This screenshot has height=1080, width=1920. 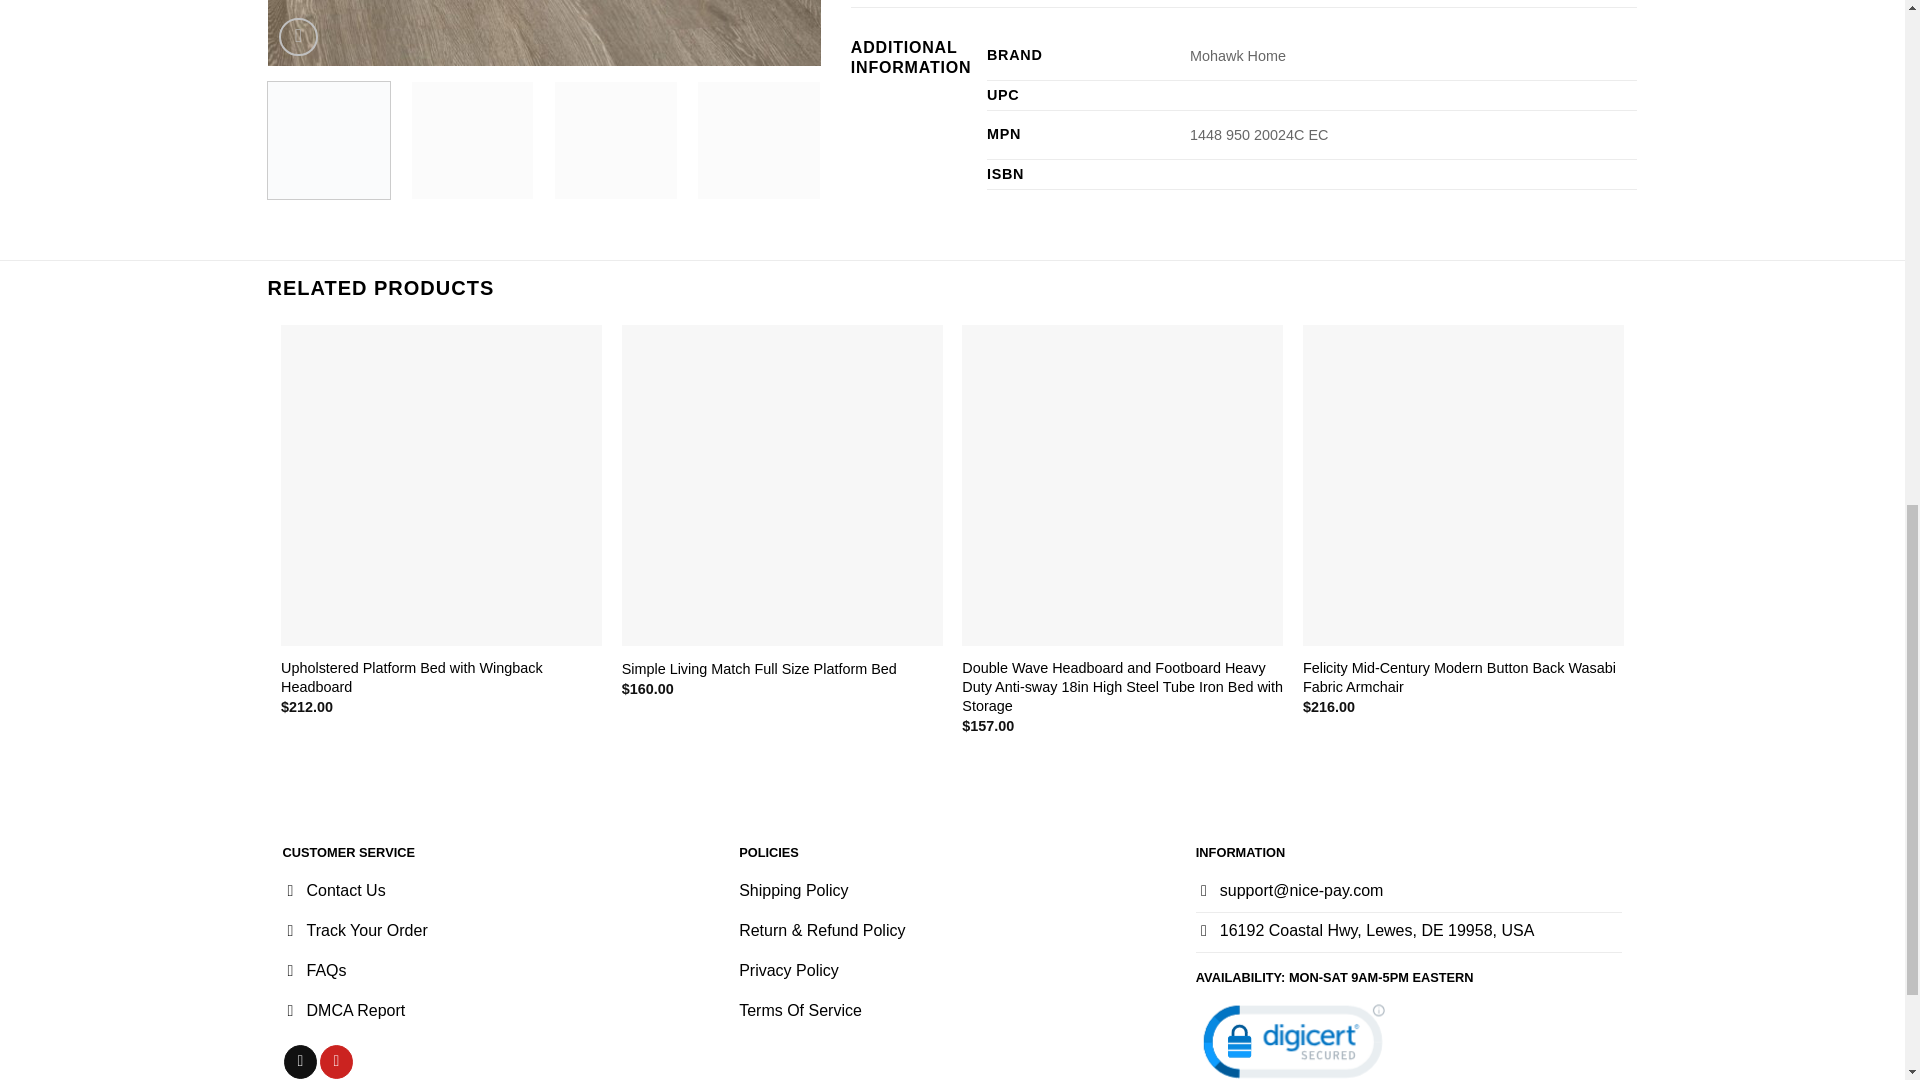 What do you see at coordinates (336, 1062) in the screenshot?
I see `Follow on Pinterest` at bounding box center [336, 1062].